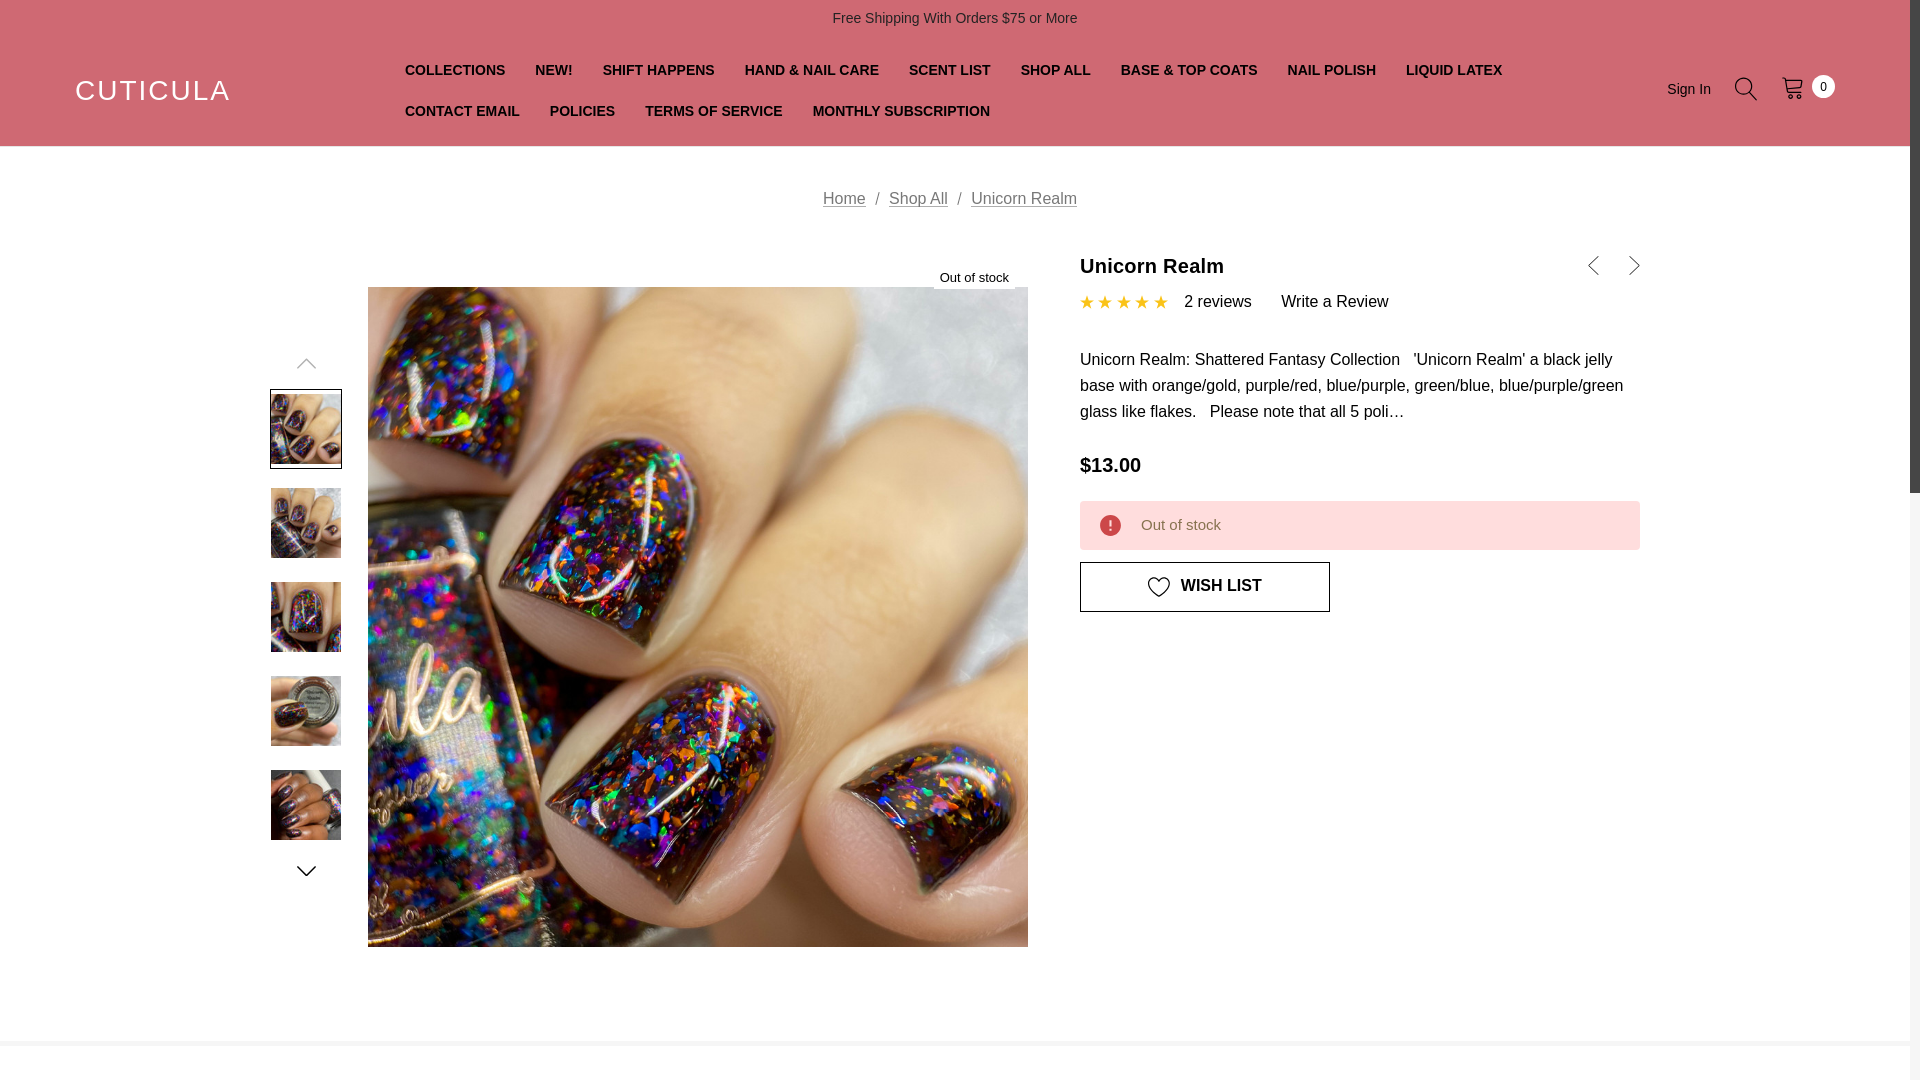  Describe the element at coordinates (582, 110) in the screenshot. I see `POLICIES` at that location.